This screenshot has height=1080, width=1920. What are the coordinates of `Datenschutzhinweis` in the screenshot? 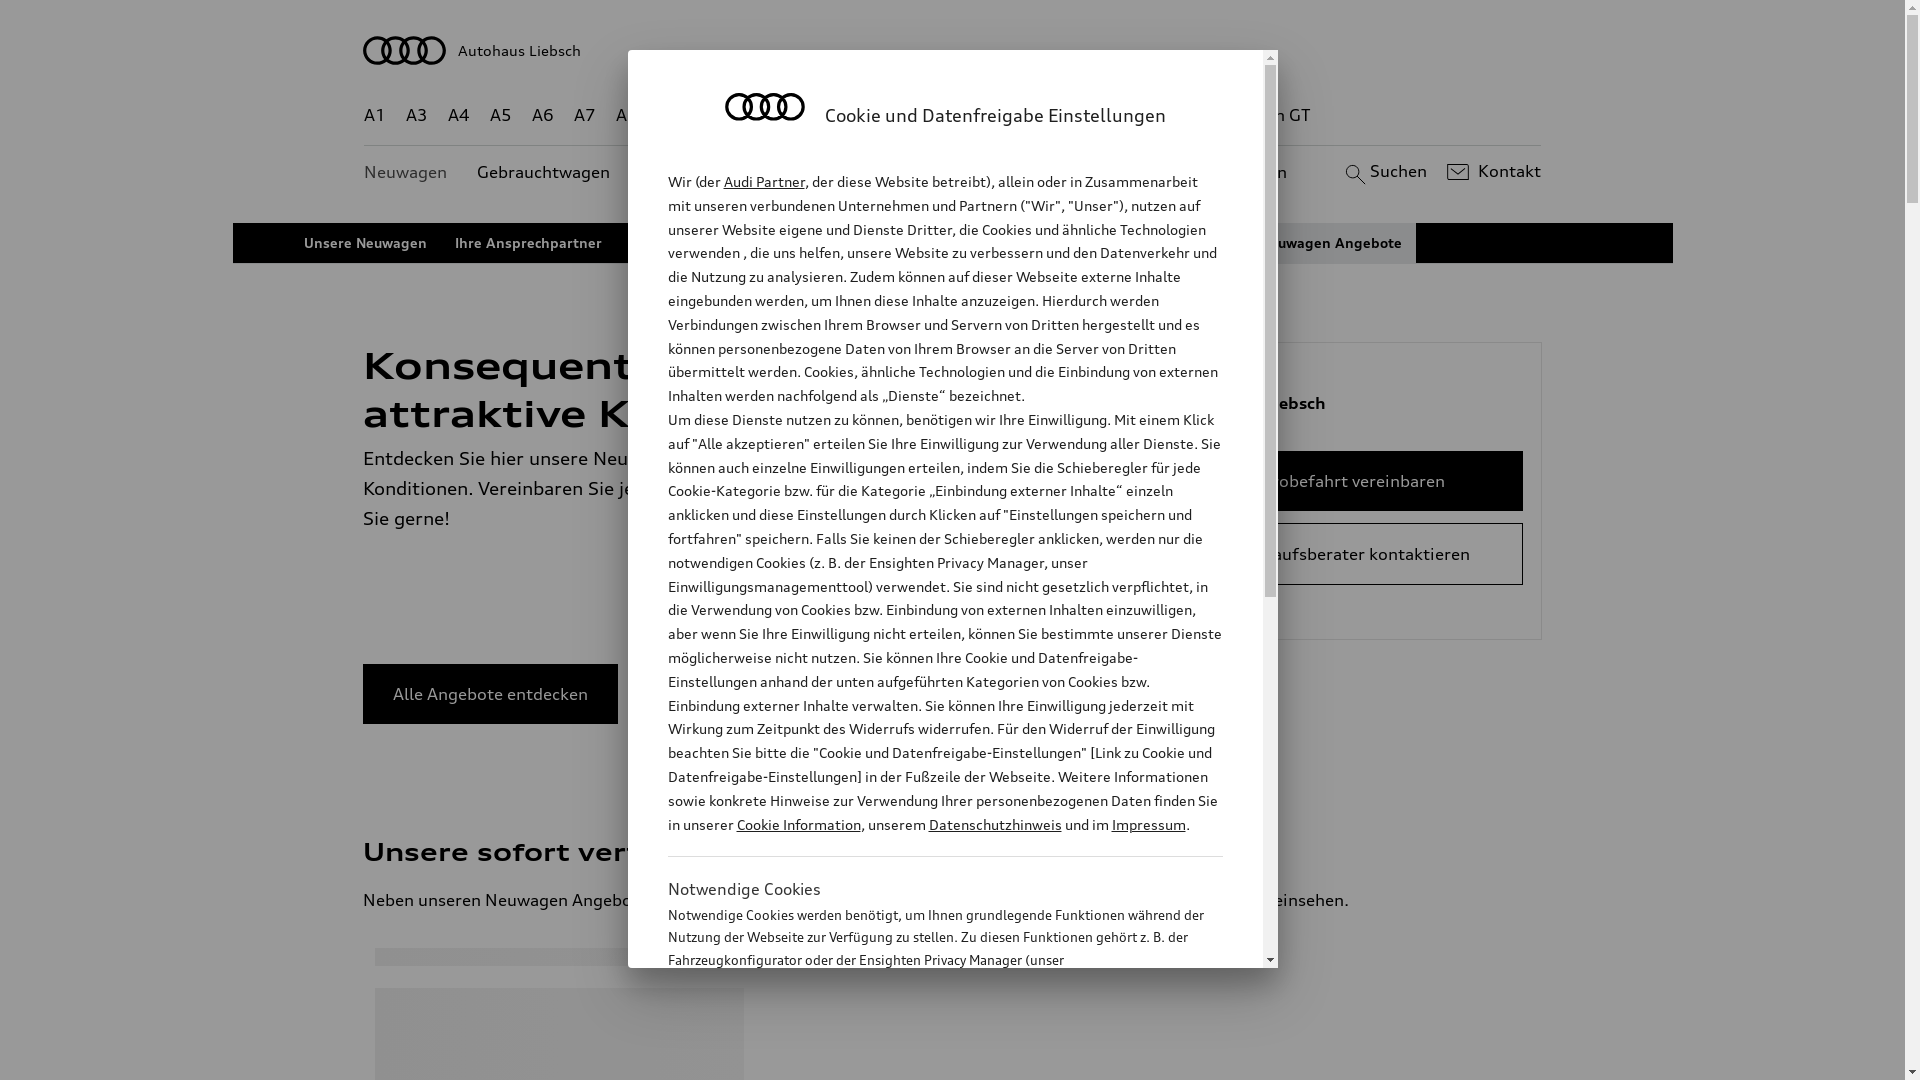 It's located at (994, 824).